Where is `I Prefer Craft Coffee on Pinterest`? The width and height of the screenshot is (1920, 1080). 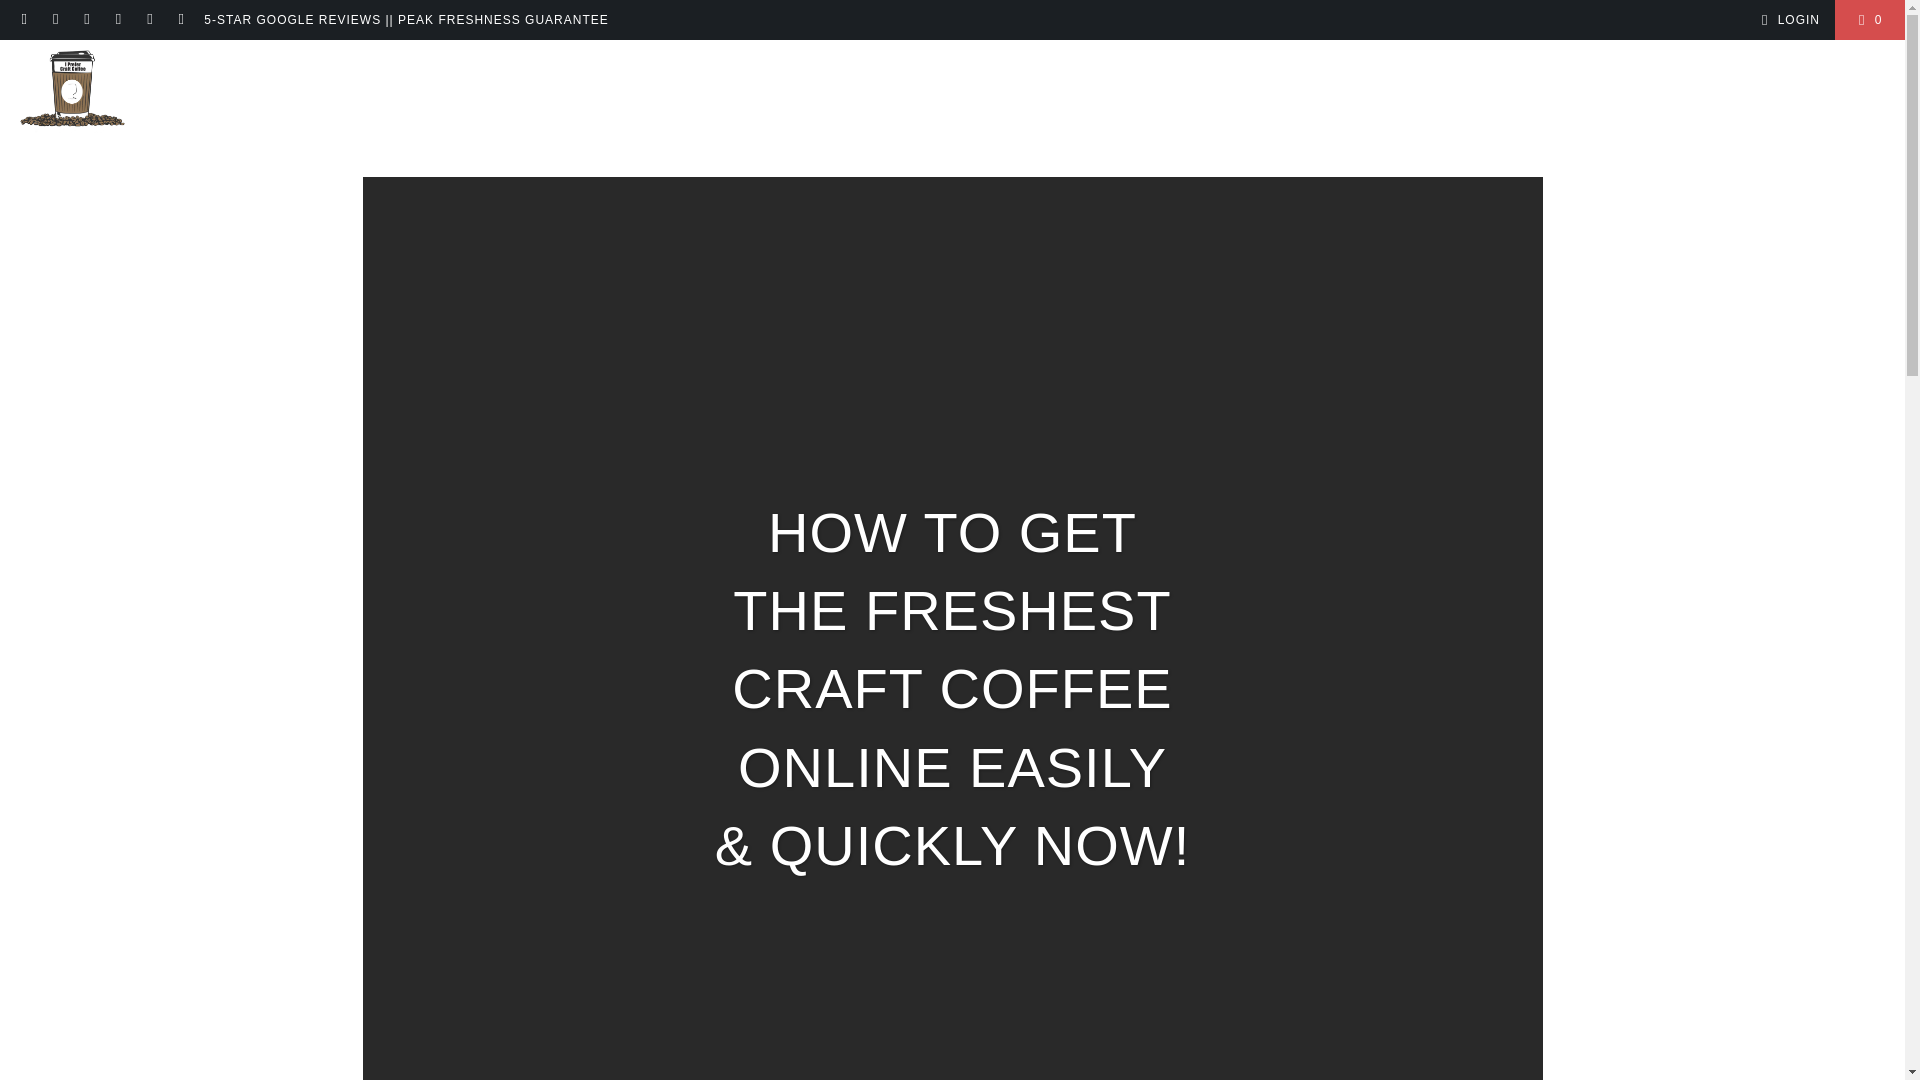 I Prefer Craft Coffee on Pinterest is located at coordinates (118, 20).